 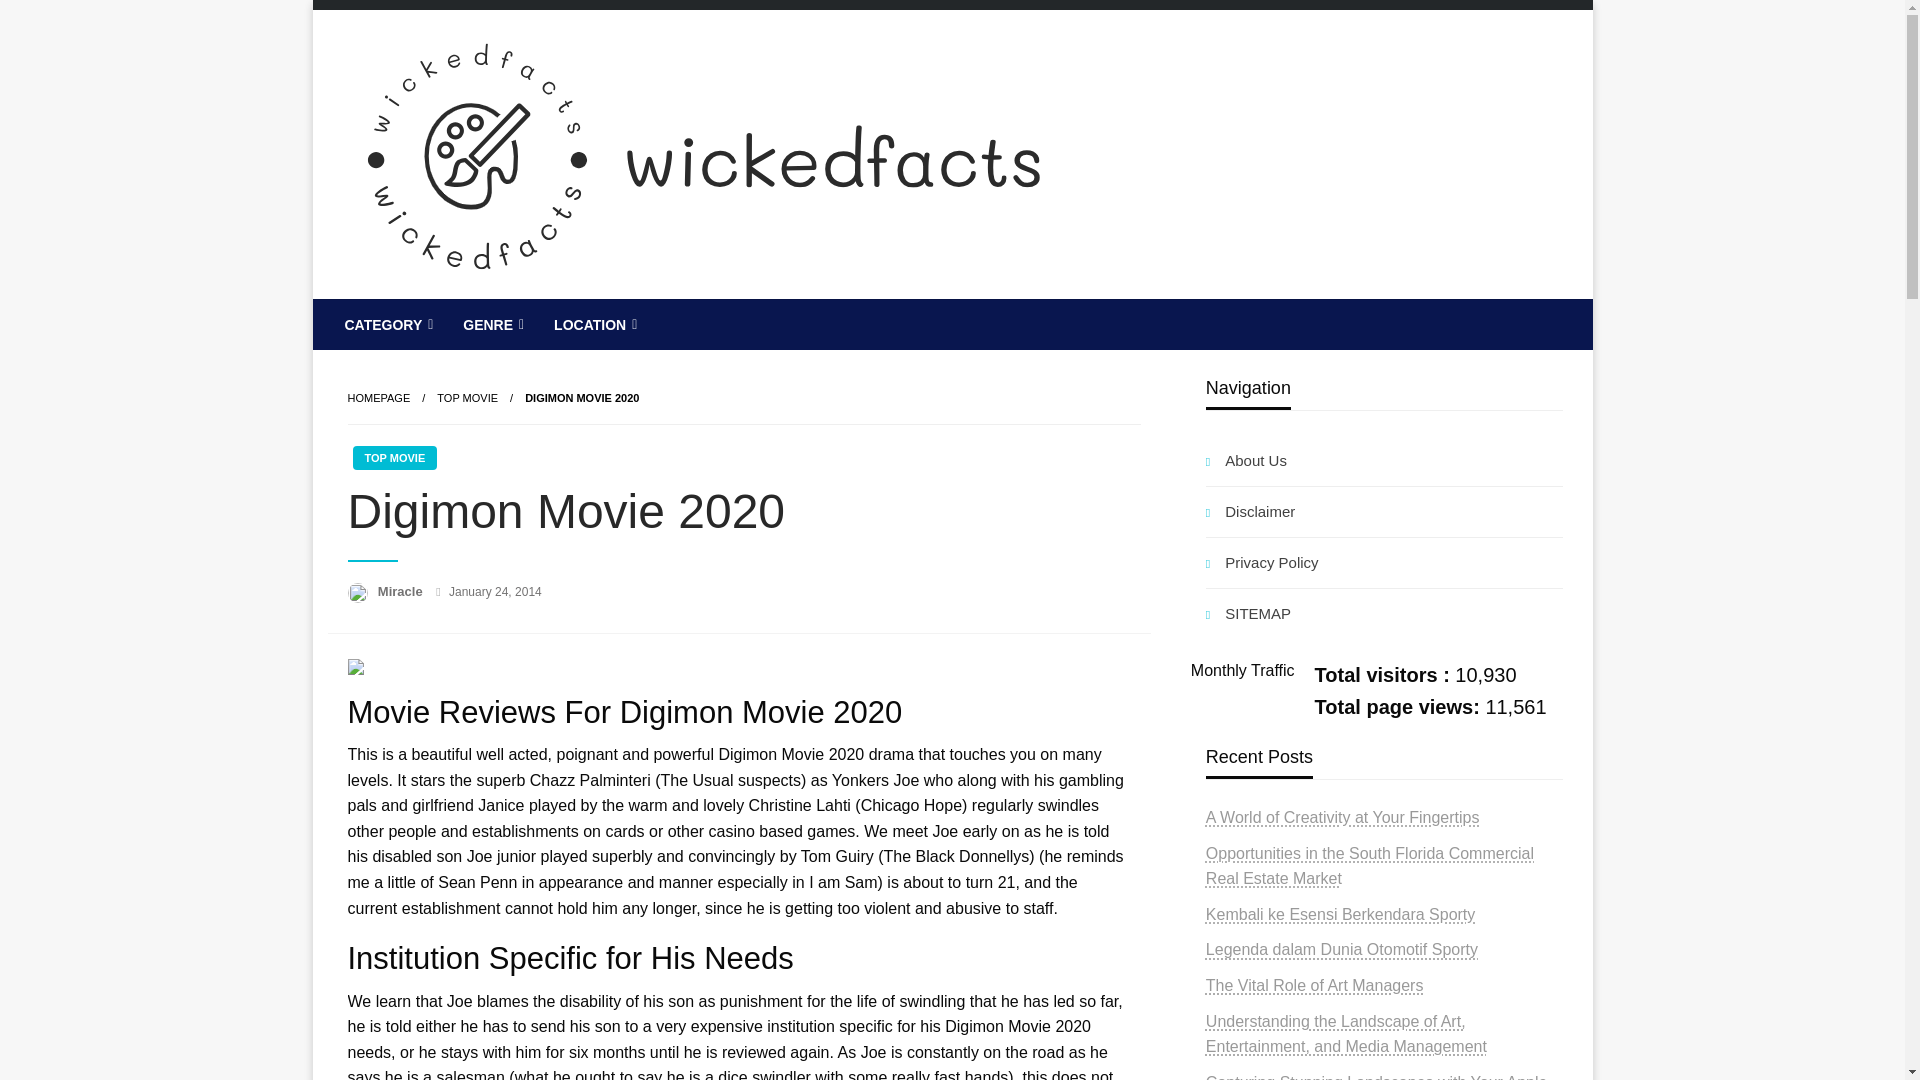 I want to click on Homepage, so click(x=378, y=398).